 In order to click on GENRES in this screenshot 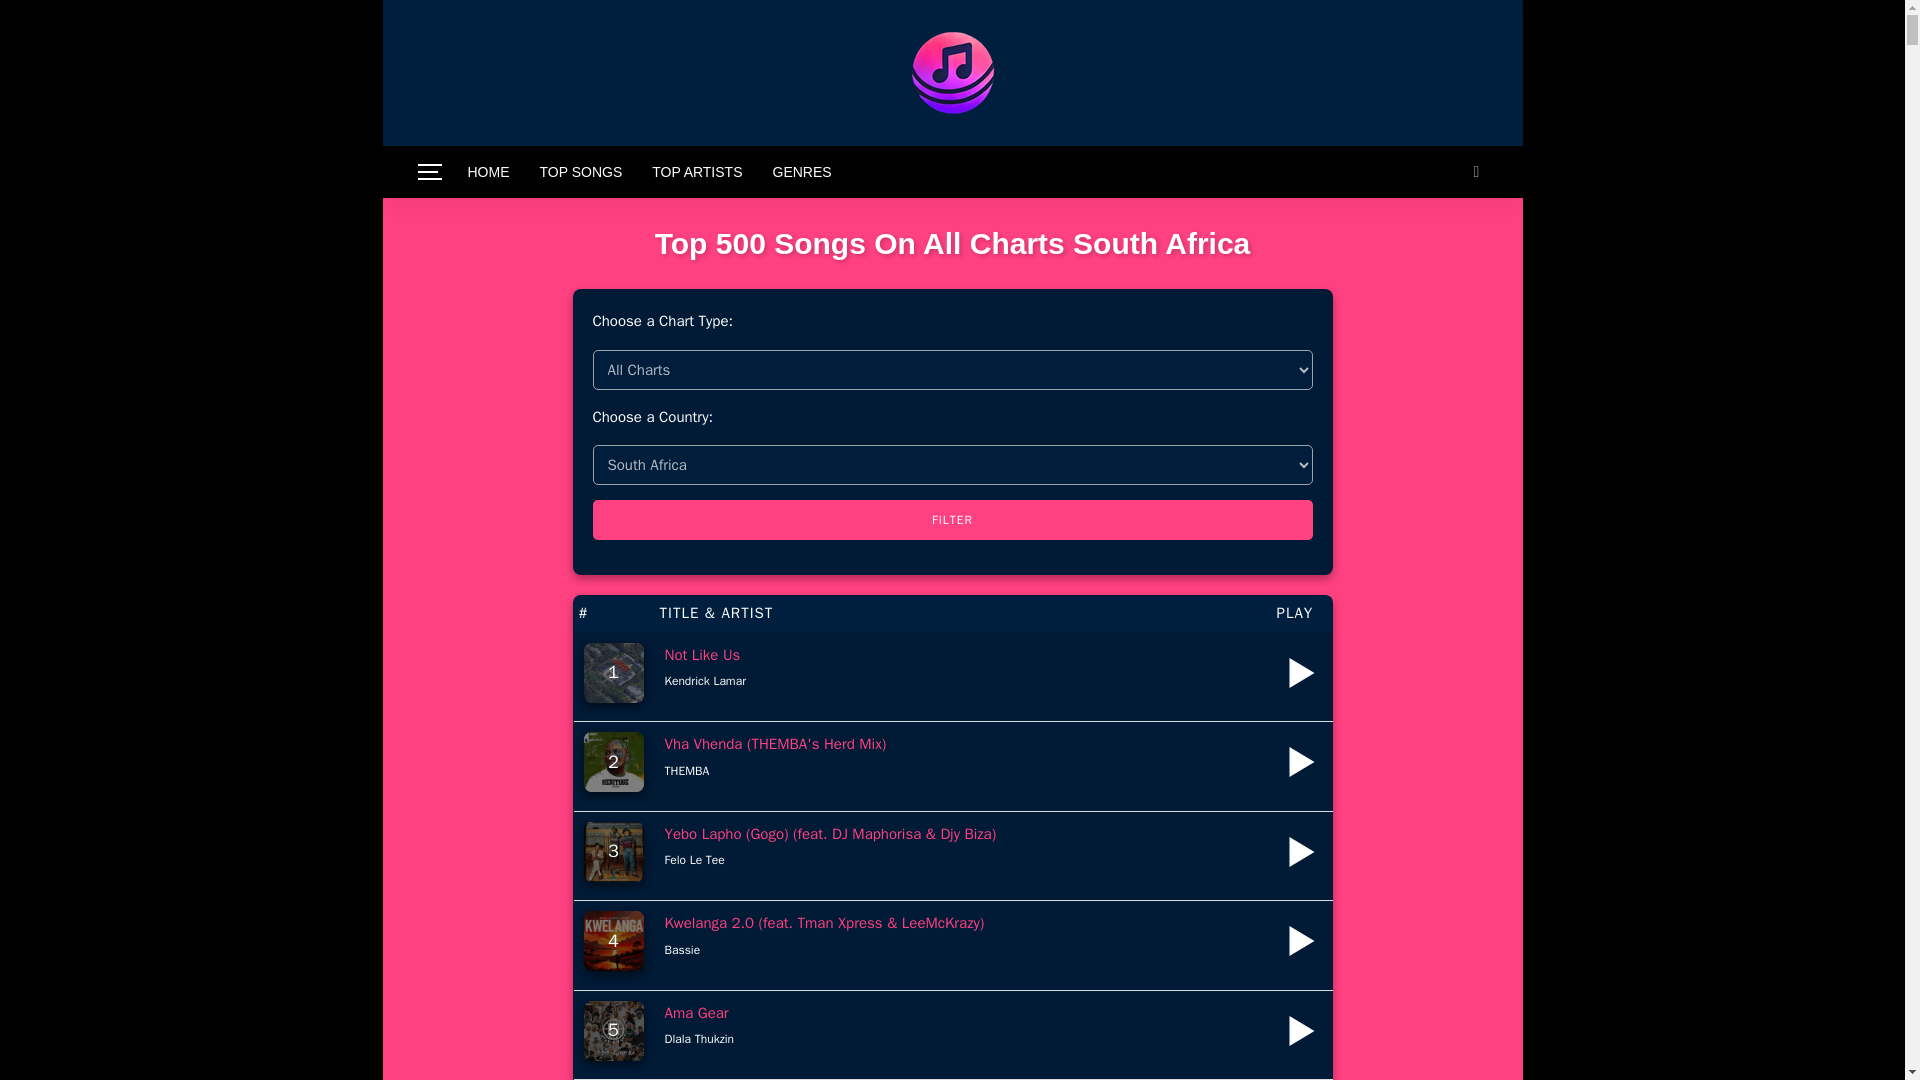, I will do `click(802, 171)`.